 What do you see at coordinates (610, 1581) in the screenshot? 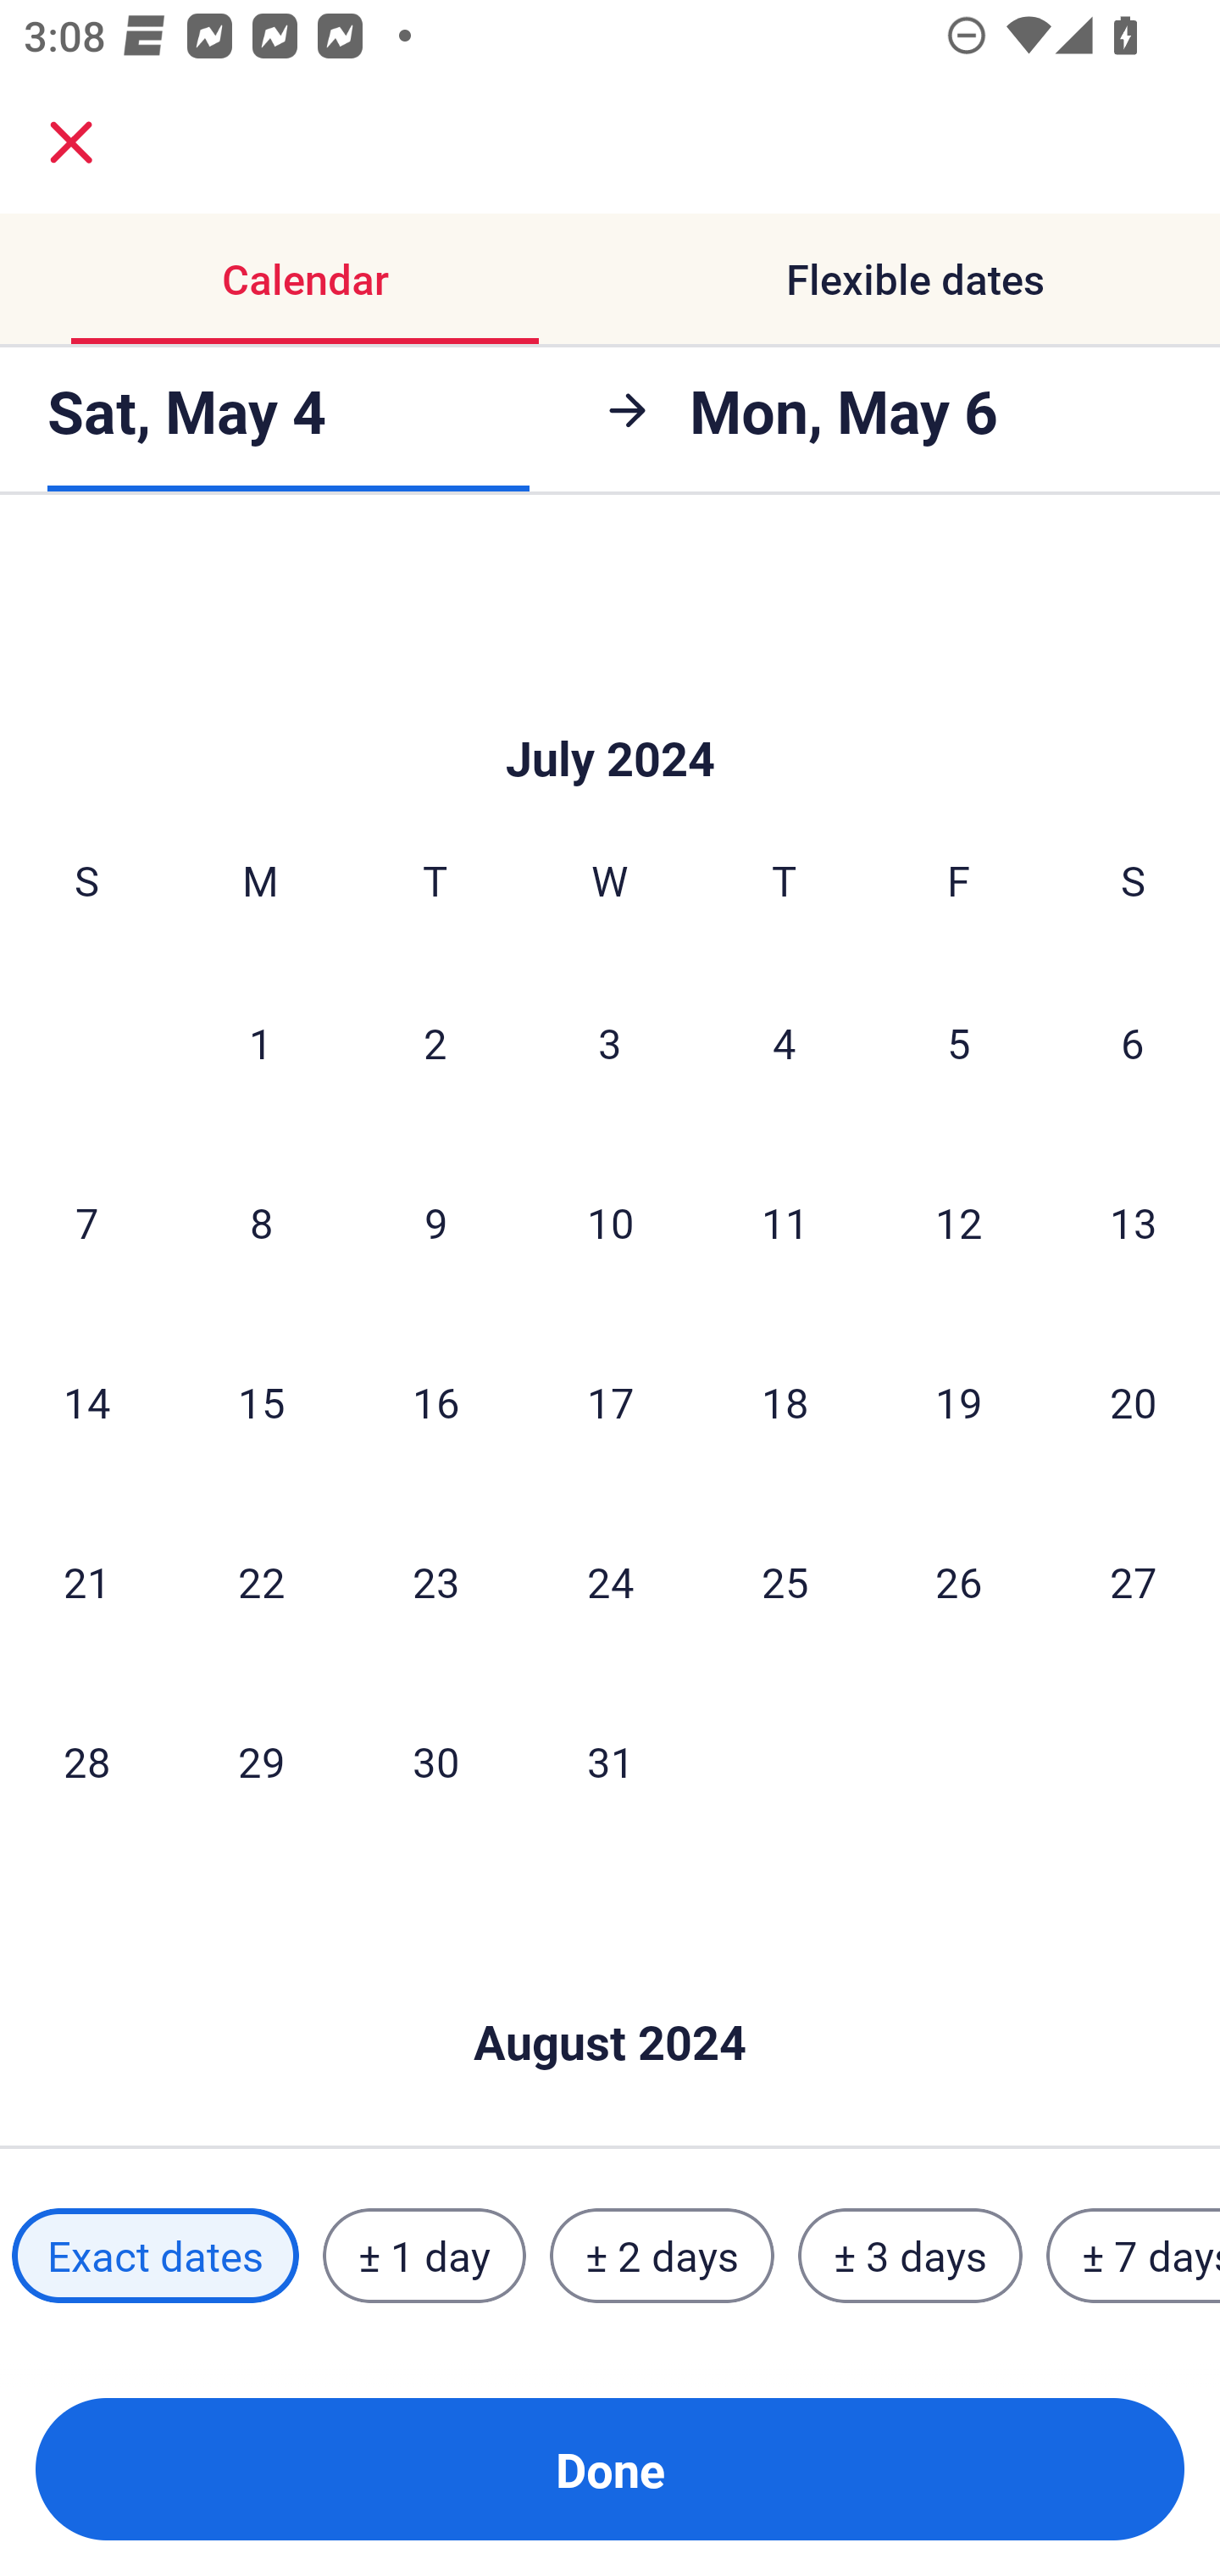
I see `24 Wednesday, July 24, 2024` at bounding box center [610, 1581].